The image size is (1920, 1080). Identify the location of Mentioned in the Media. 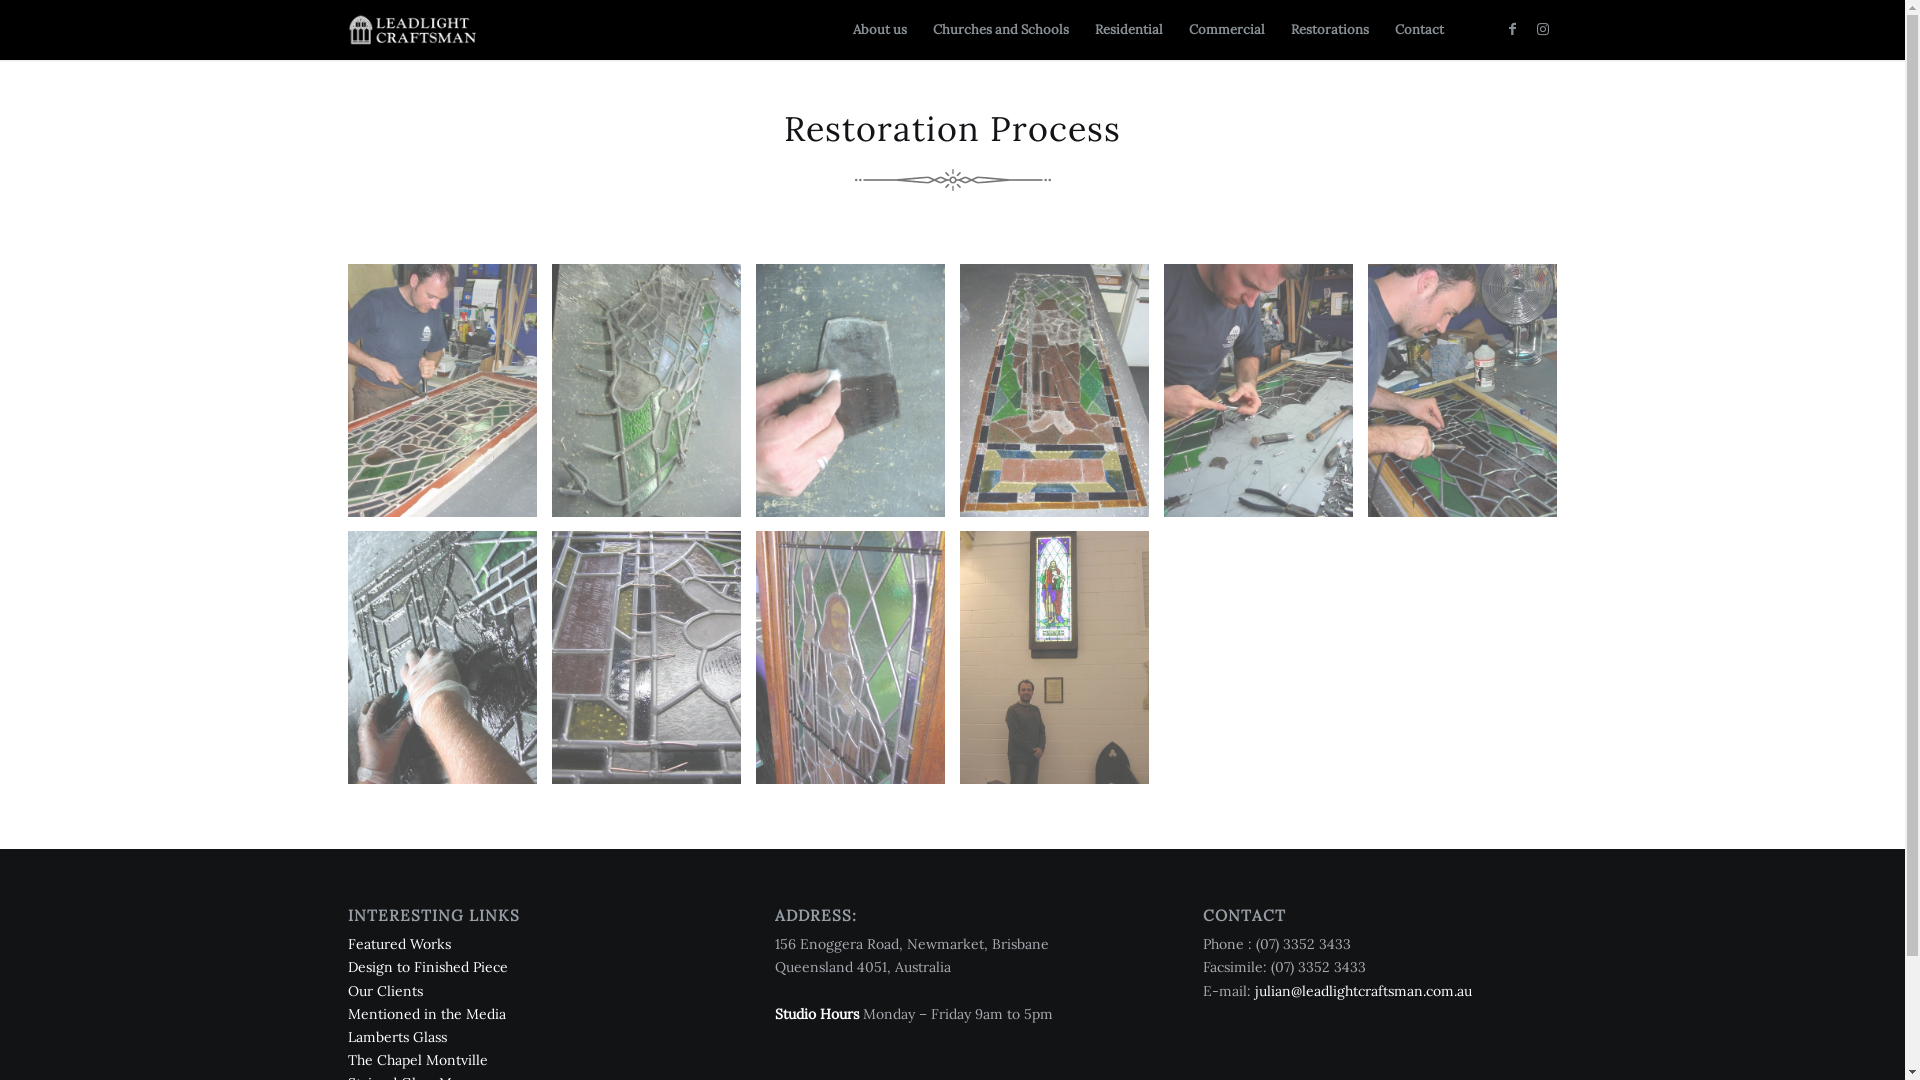
(427, 1014).